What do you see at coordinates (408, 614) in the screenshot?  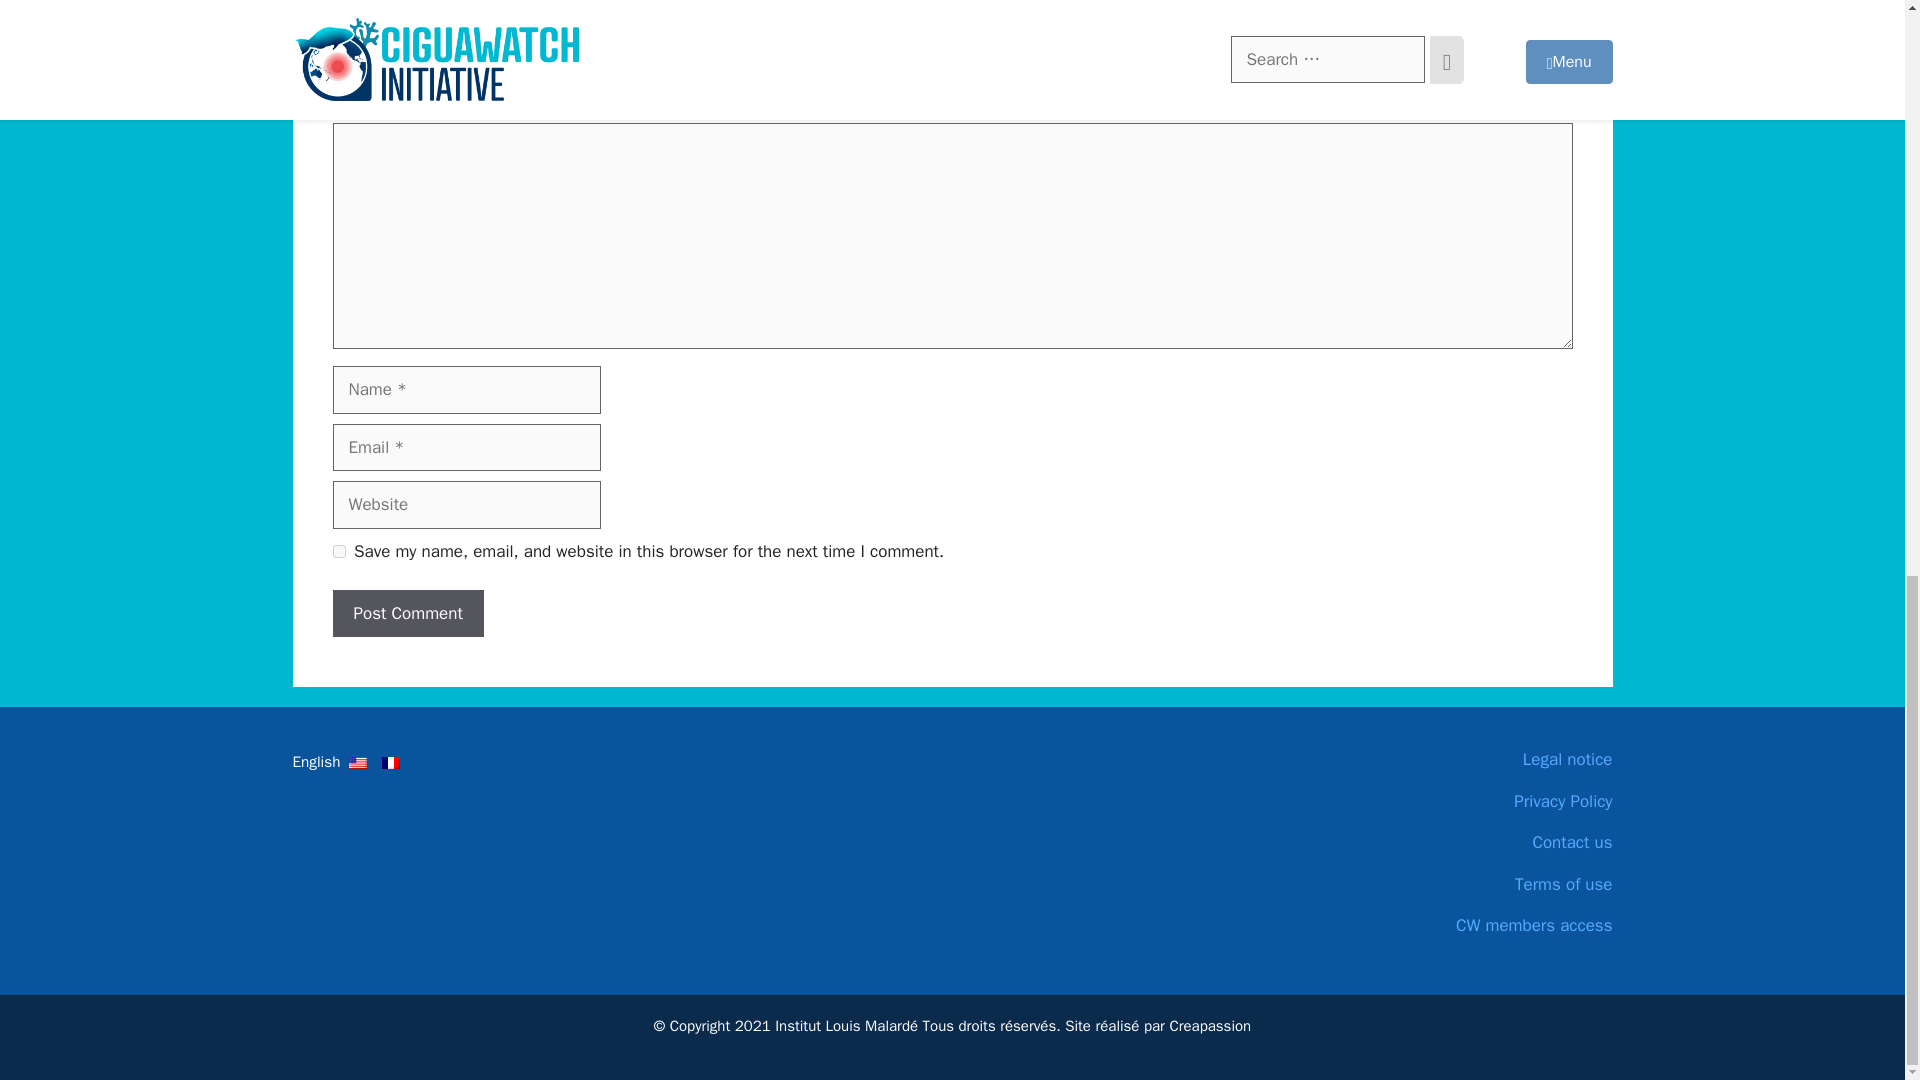 I see `Post Comment` at bounding box center [408, 614].